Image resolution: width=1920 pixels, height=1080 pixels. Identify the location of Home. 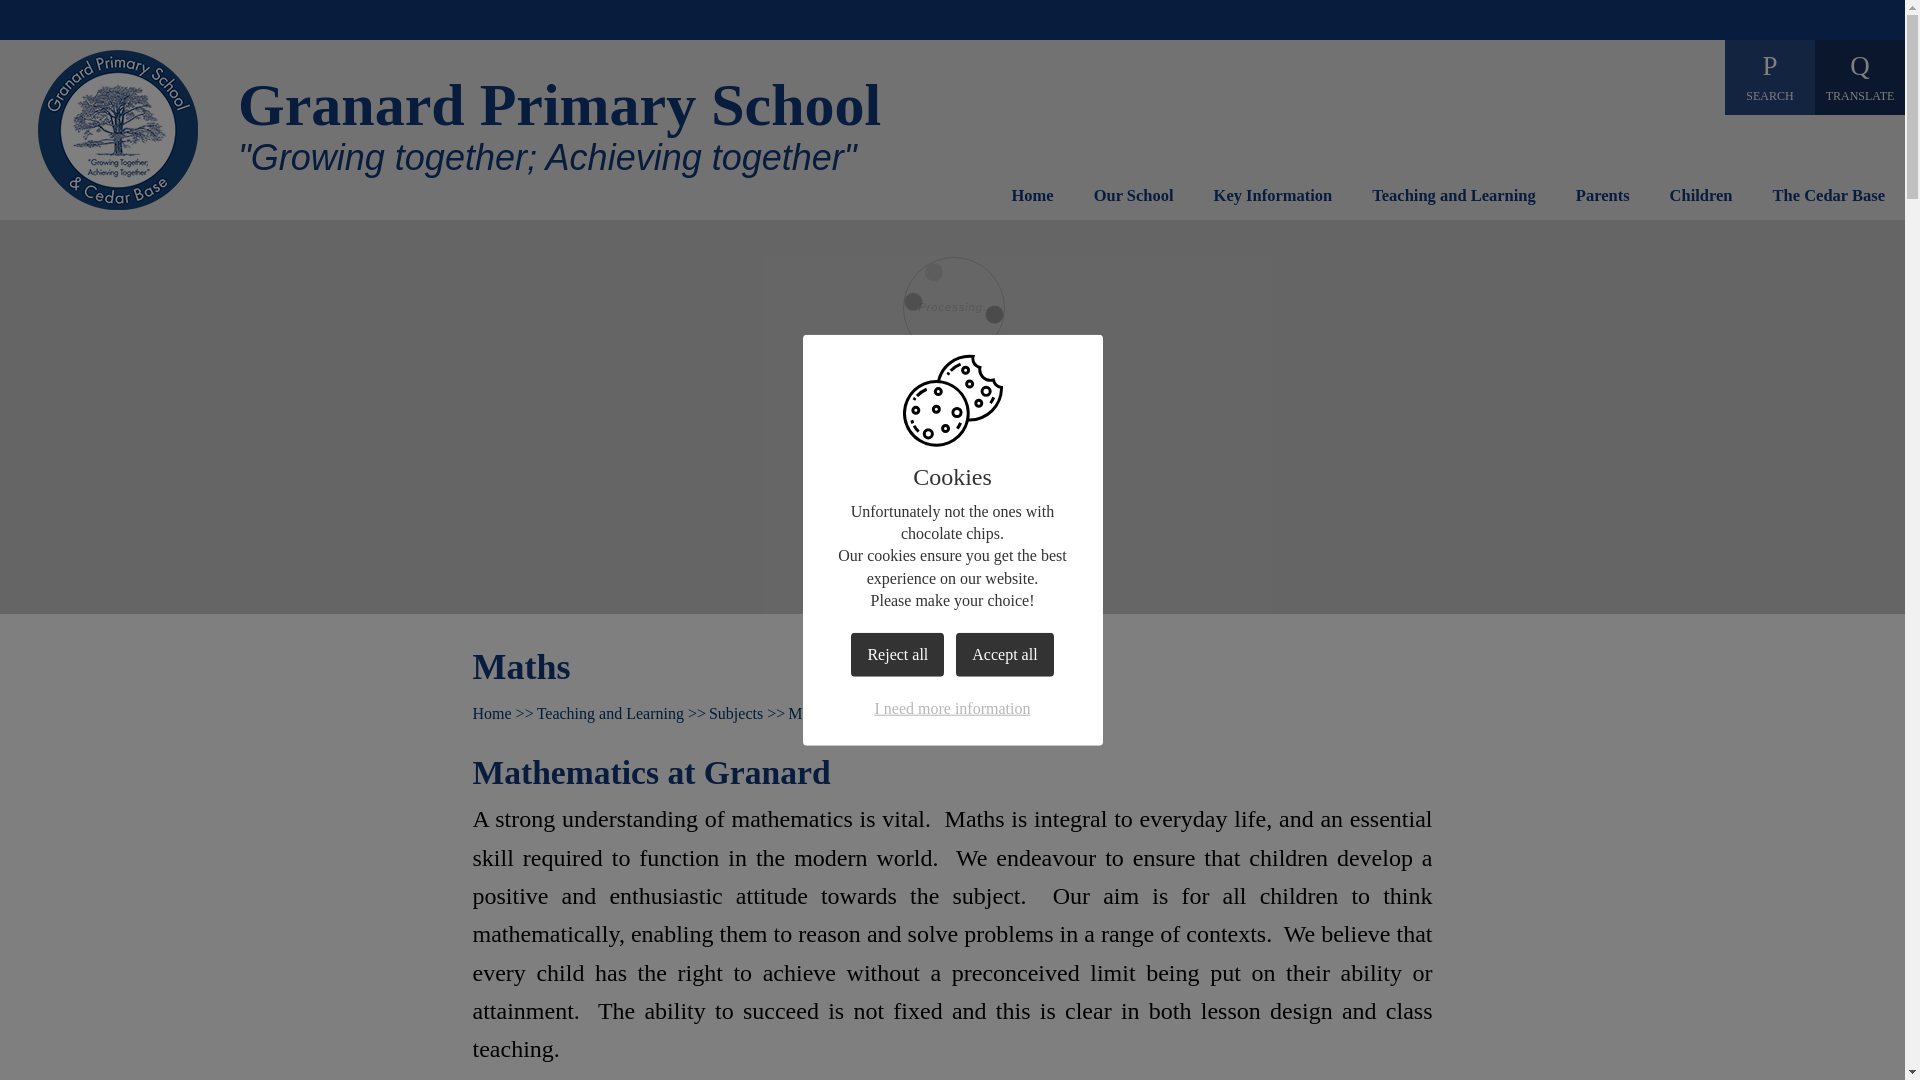
(1032, 201).